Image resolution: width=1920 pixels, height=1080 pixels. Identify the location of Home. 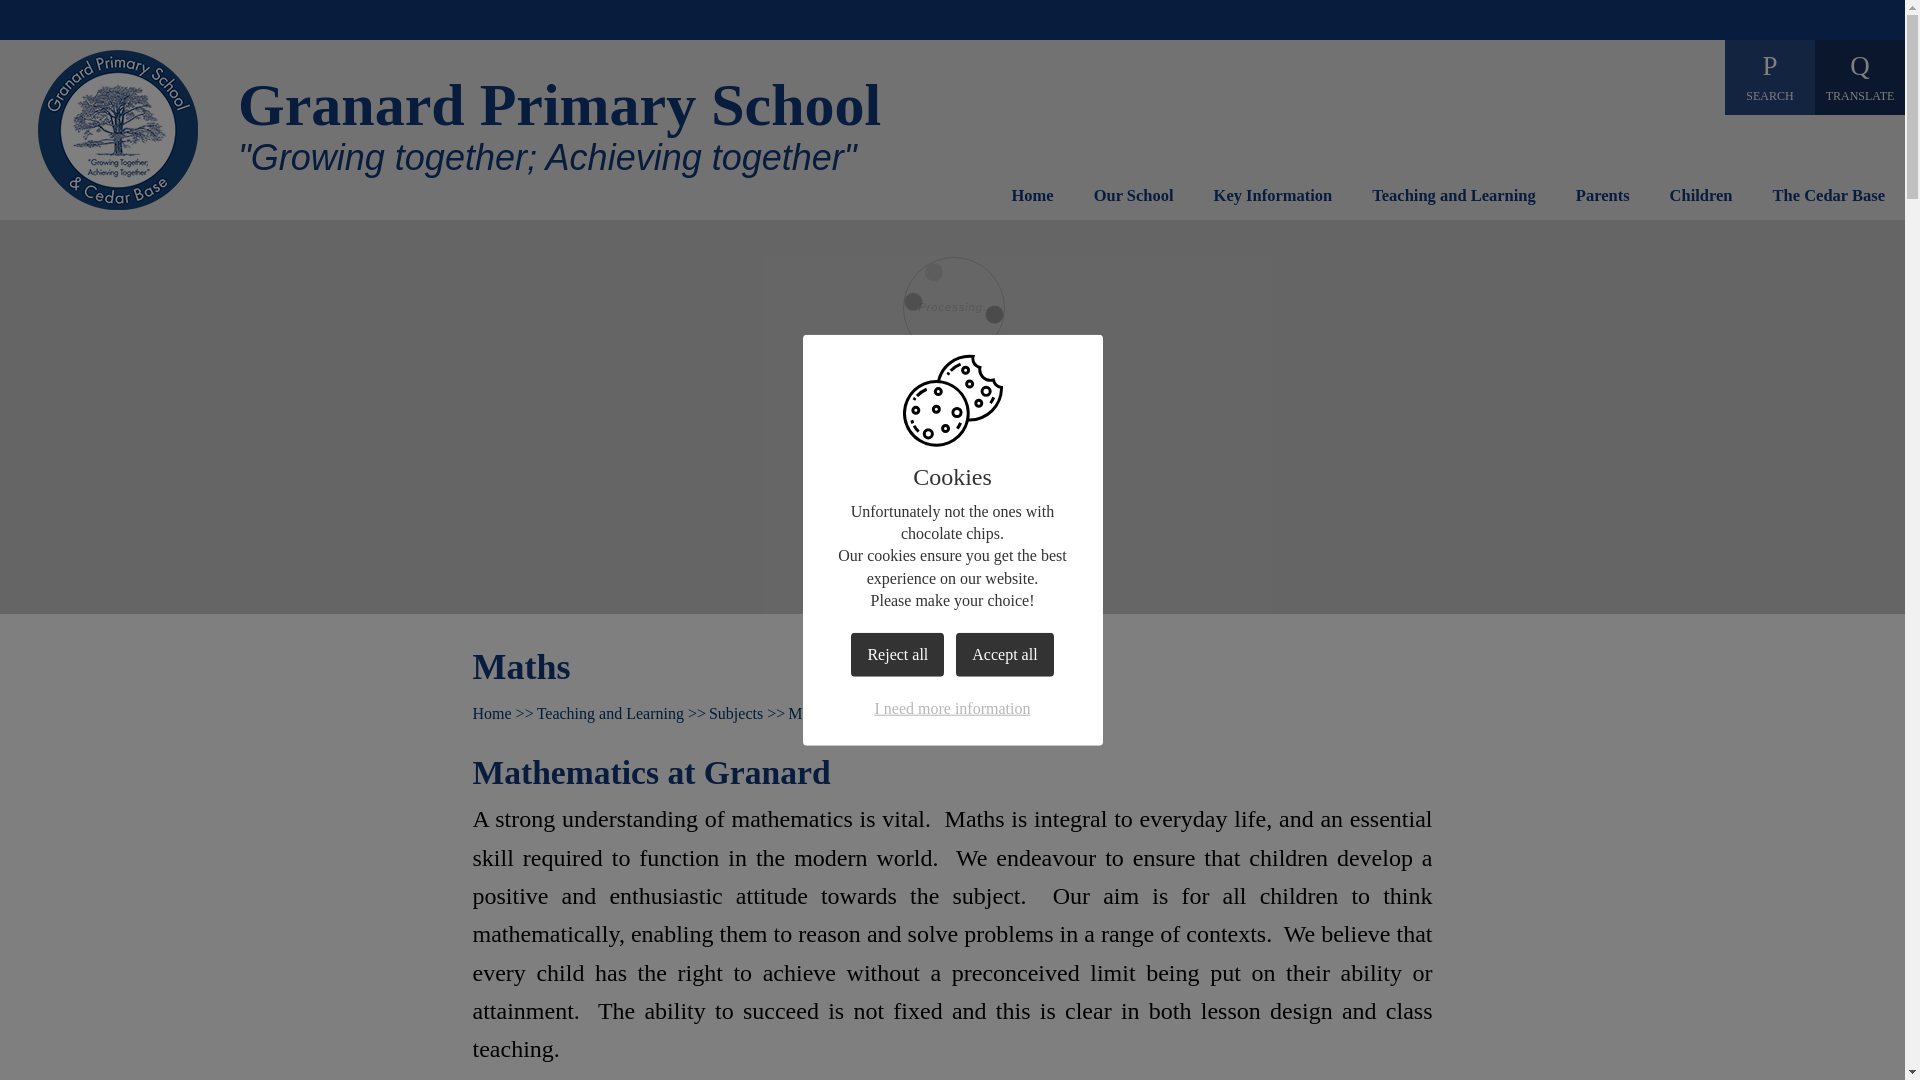
(1032, 201).